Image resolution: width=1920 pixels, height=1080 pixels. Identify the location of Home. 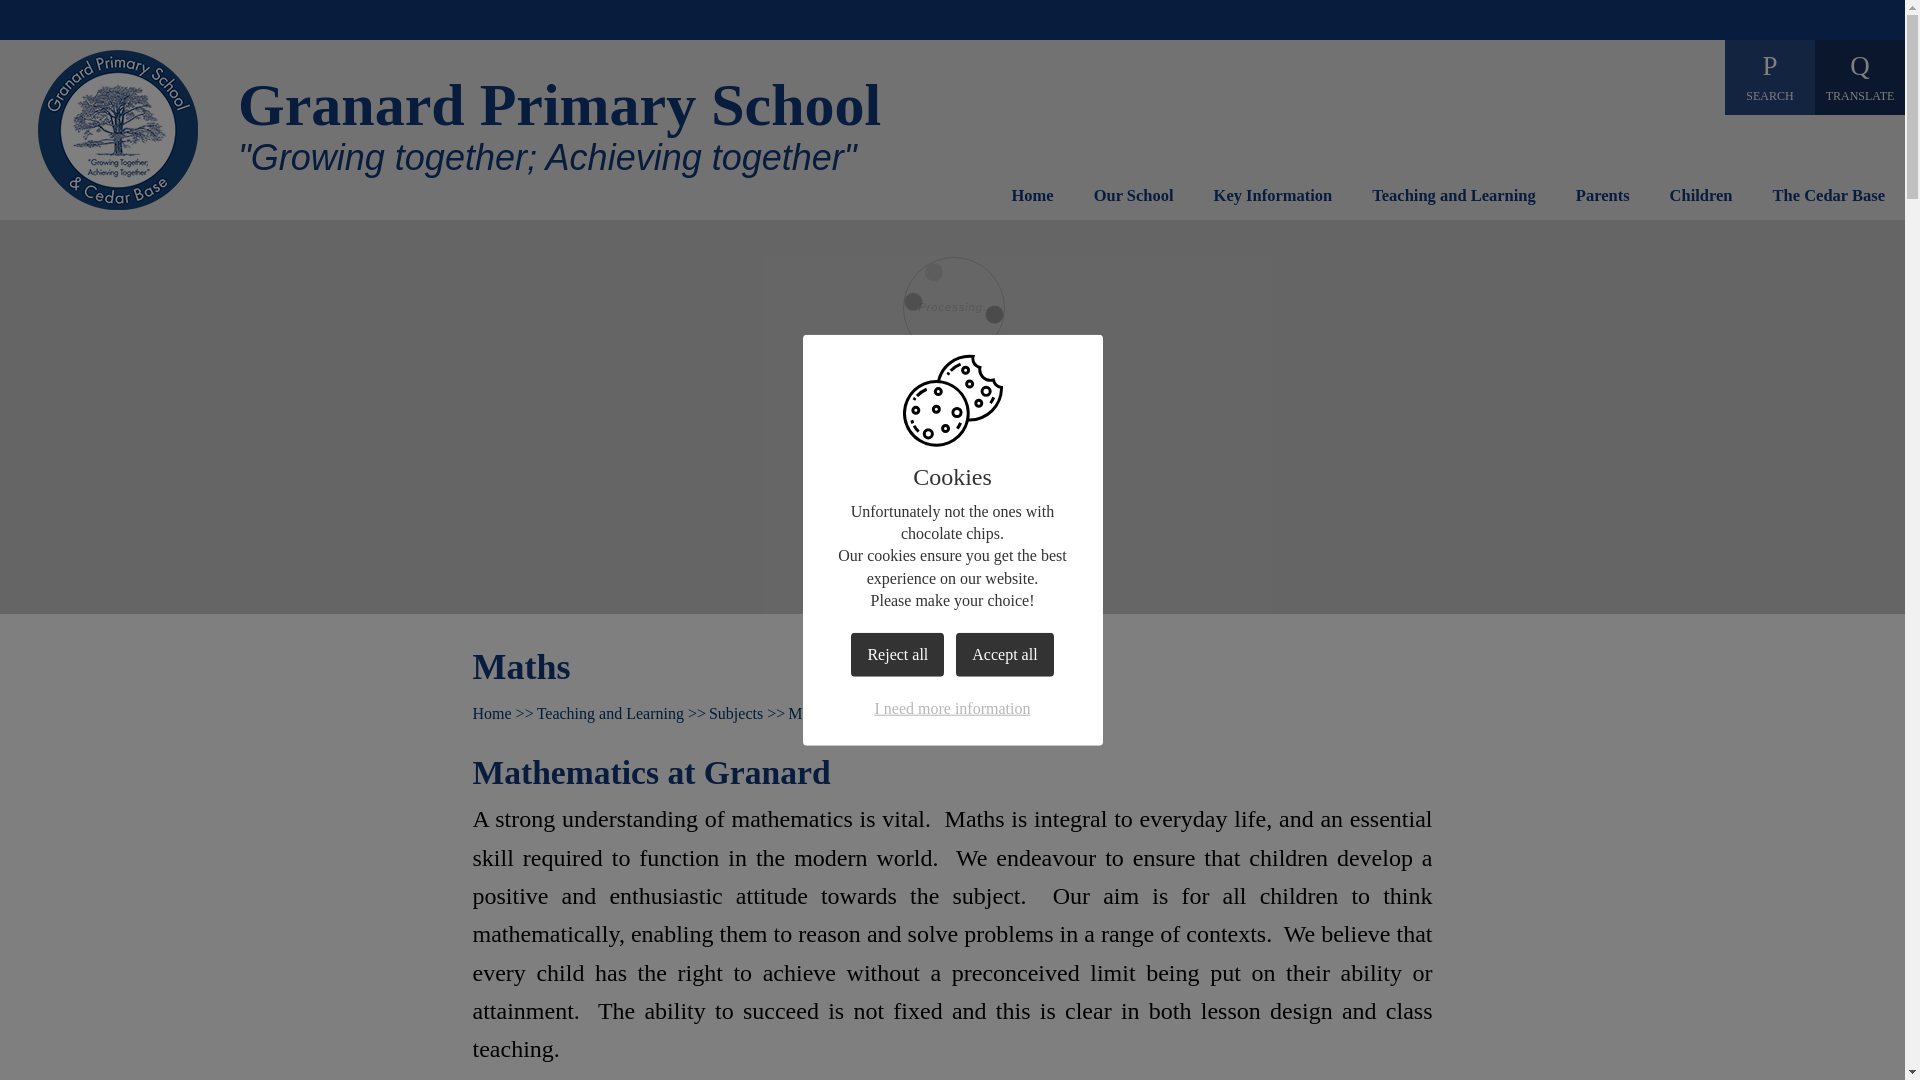
(1032, 201).